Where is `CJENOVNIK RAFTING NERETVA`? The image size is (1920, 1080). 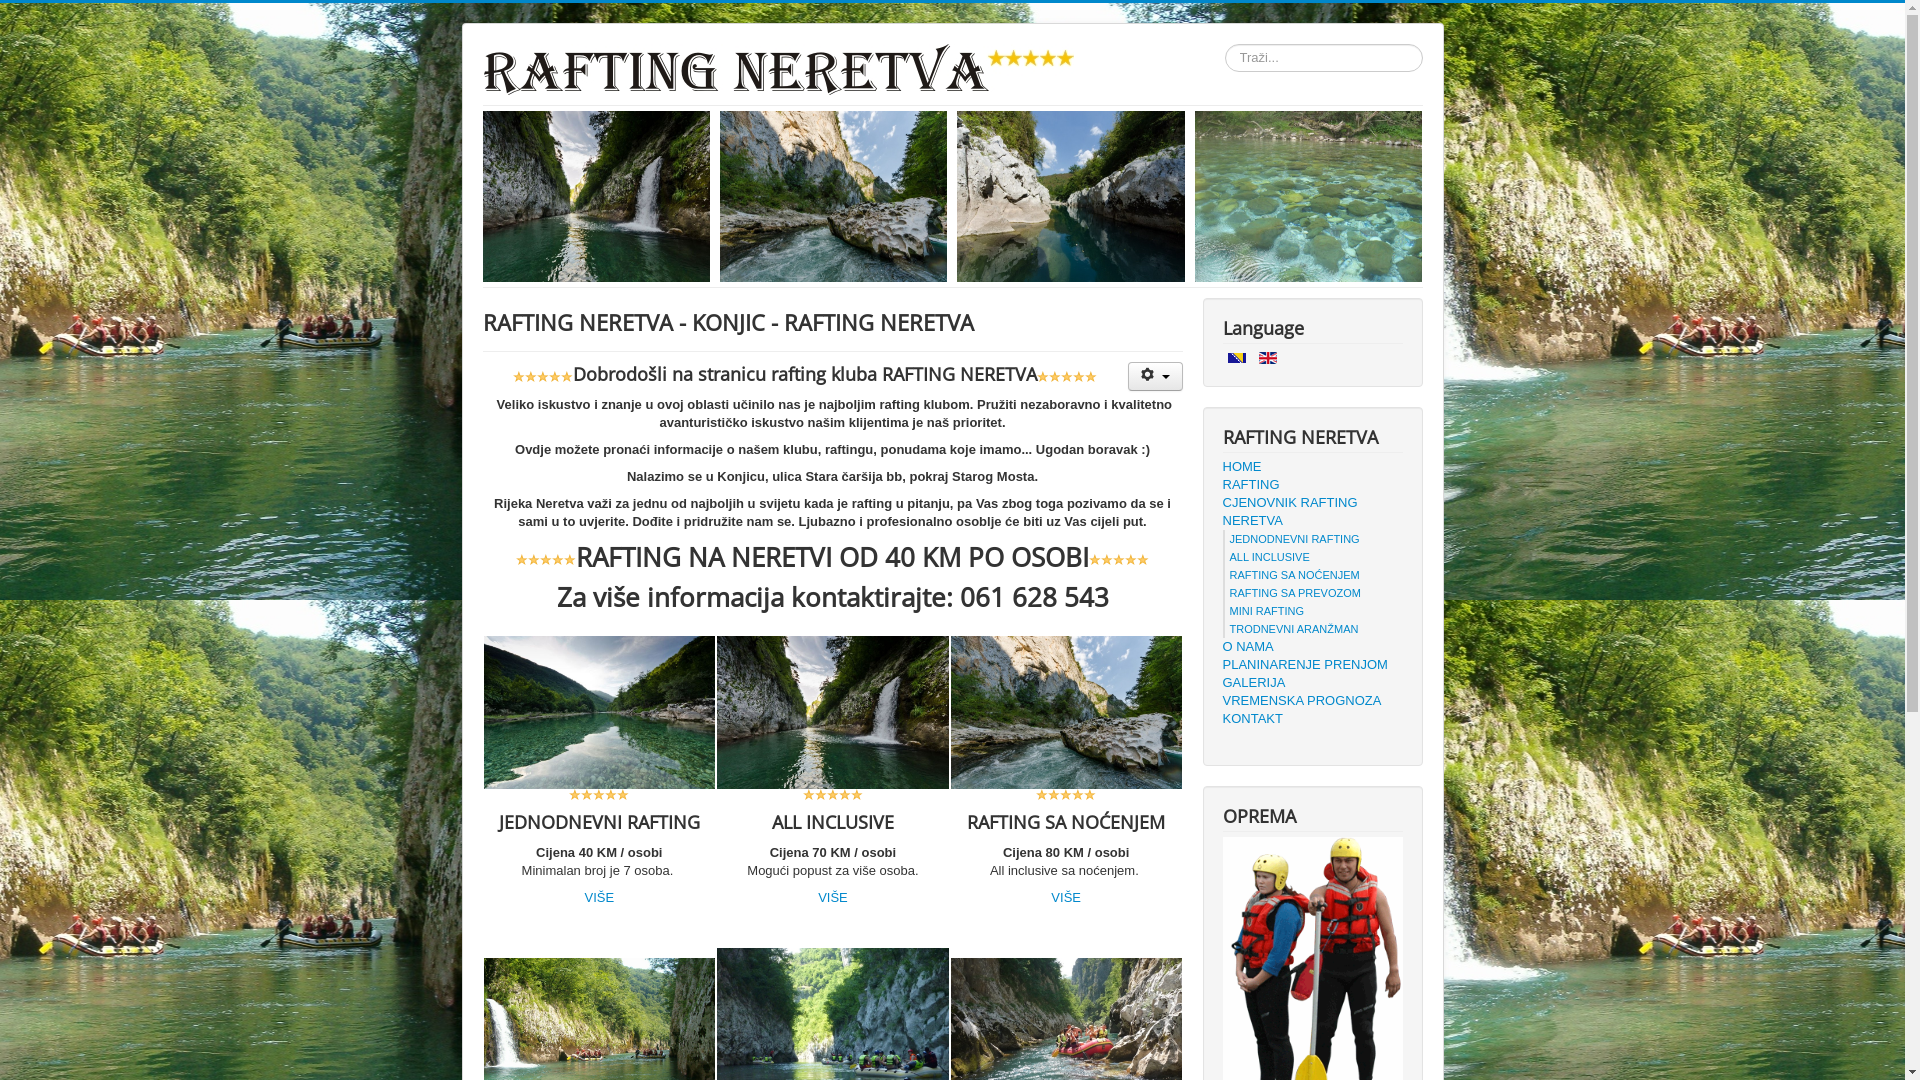 CJENOVNIK RAFTING NERETVA is located at coordinates (1312, 512).